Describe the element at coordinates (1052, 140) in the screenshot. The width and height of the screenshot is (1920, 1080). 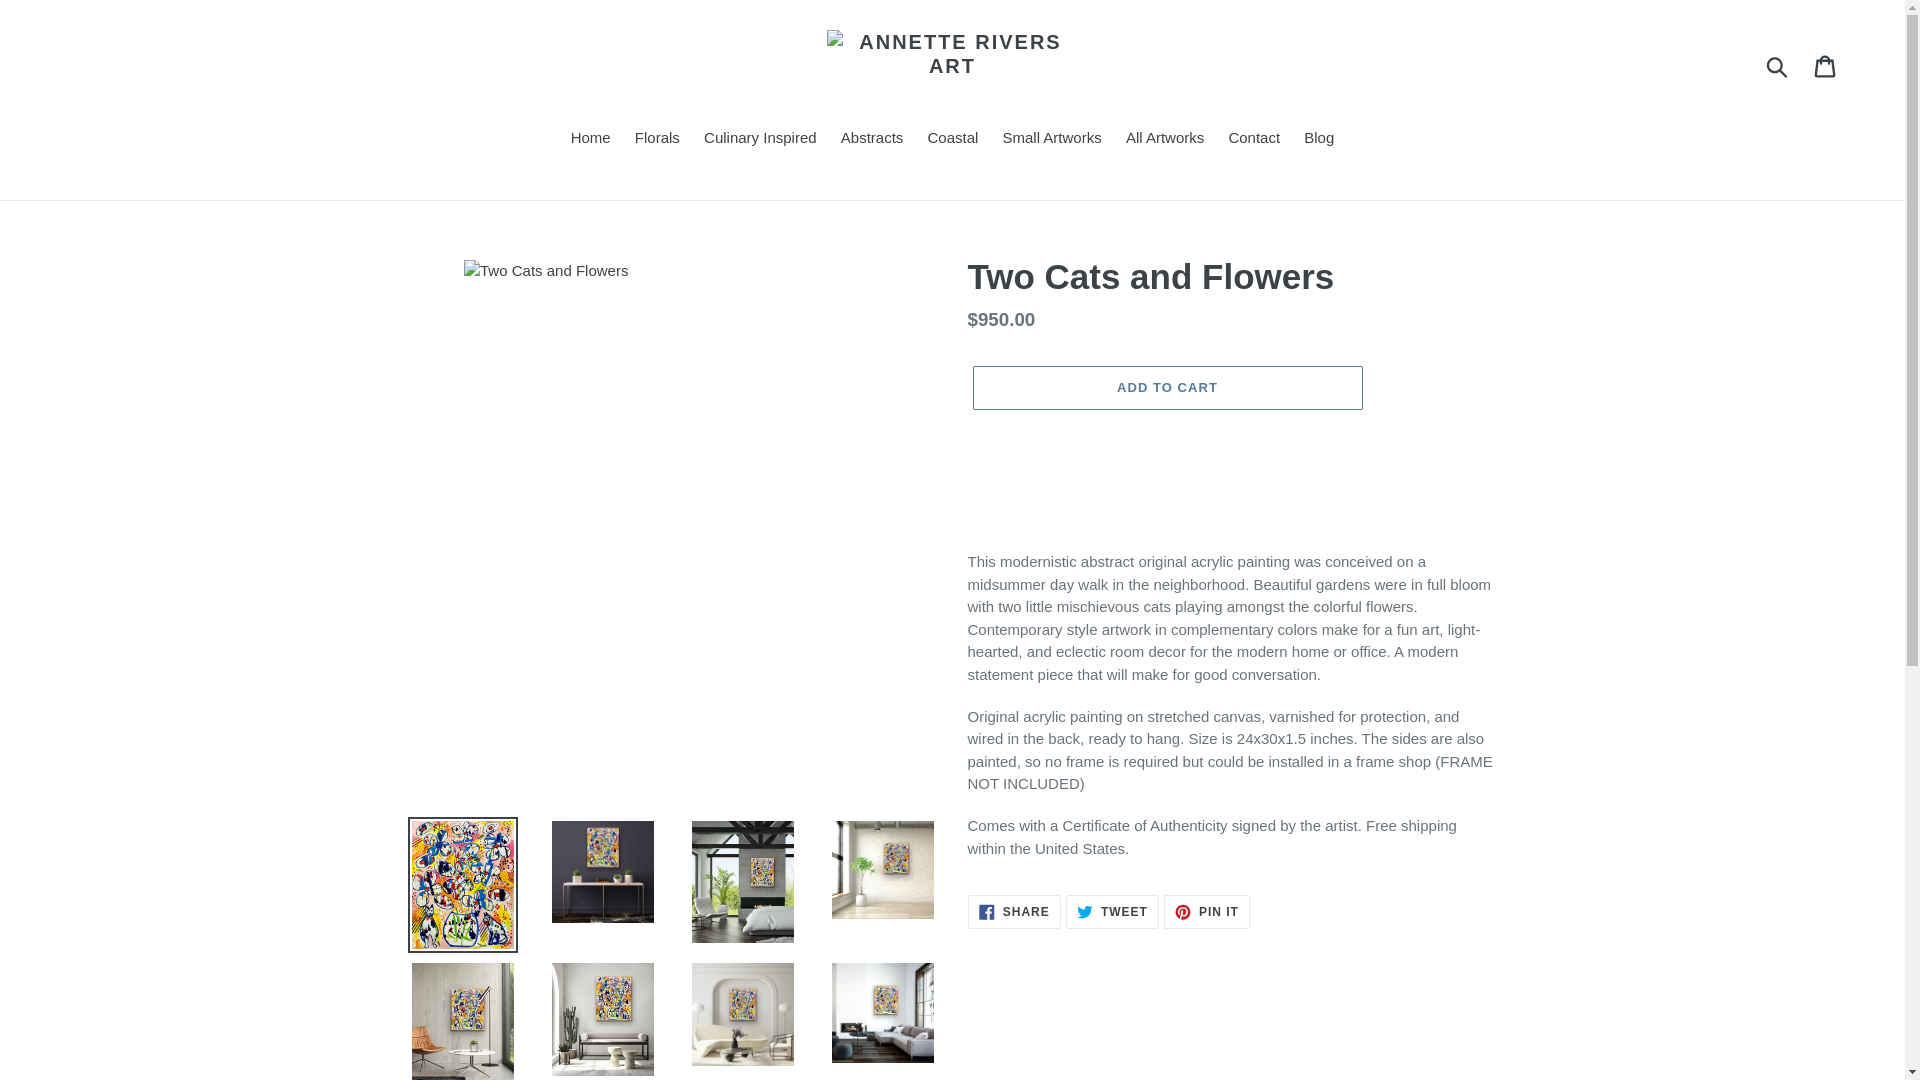
I see `Small Artworks` at that location.